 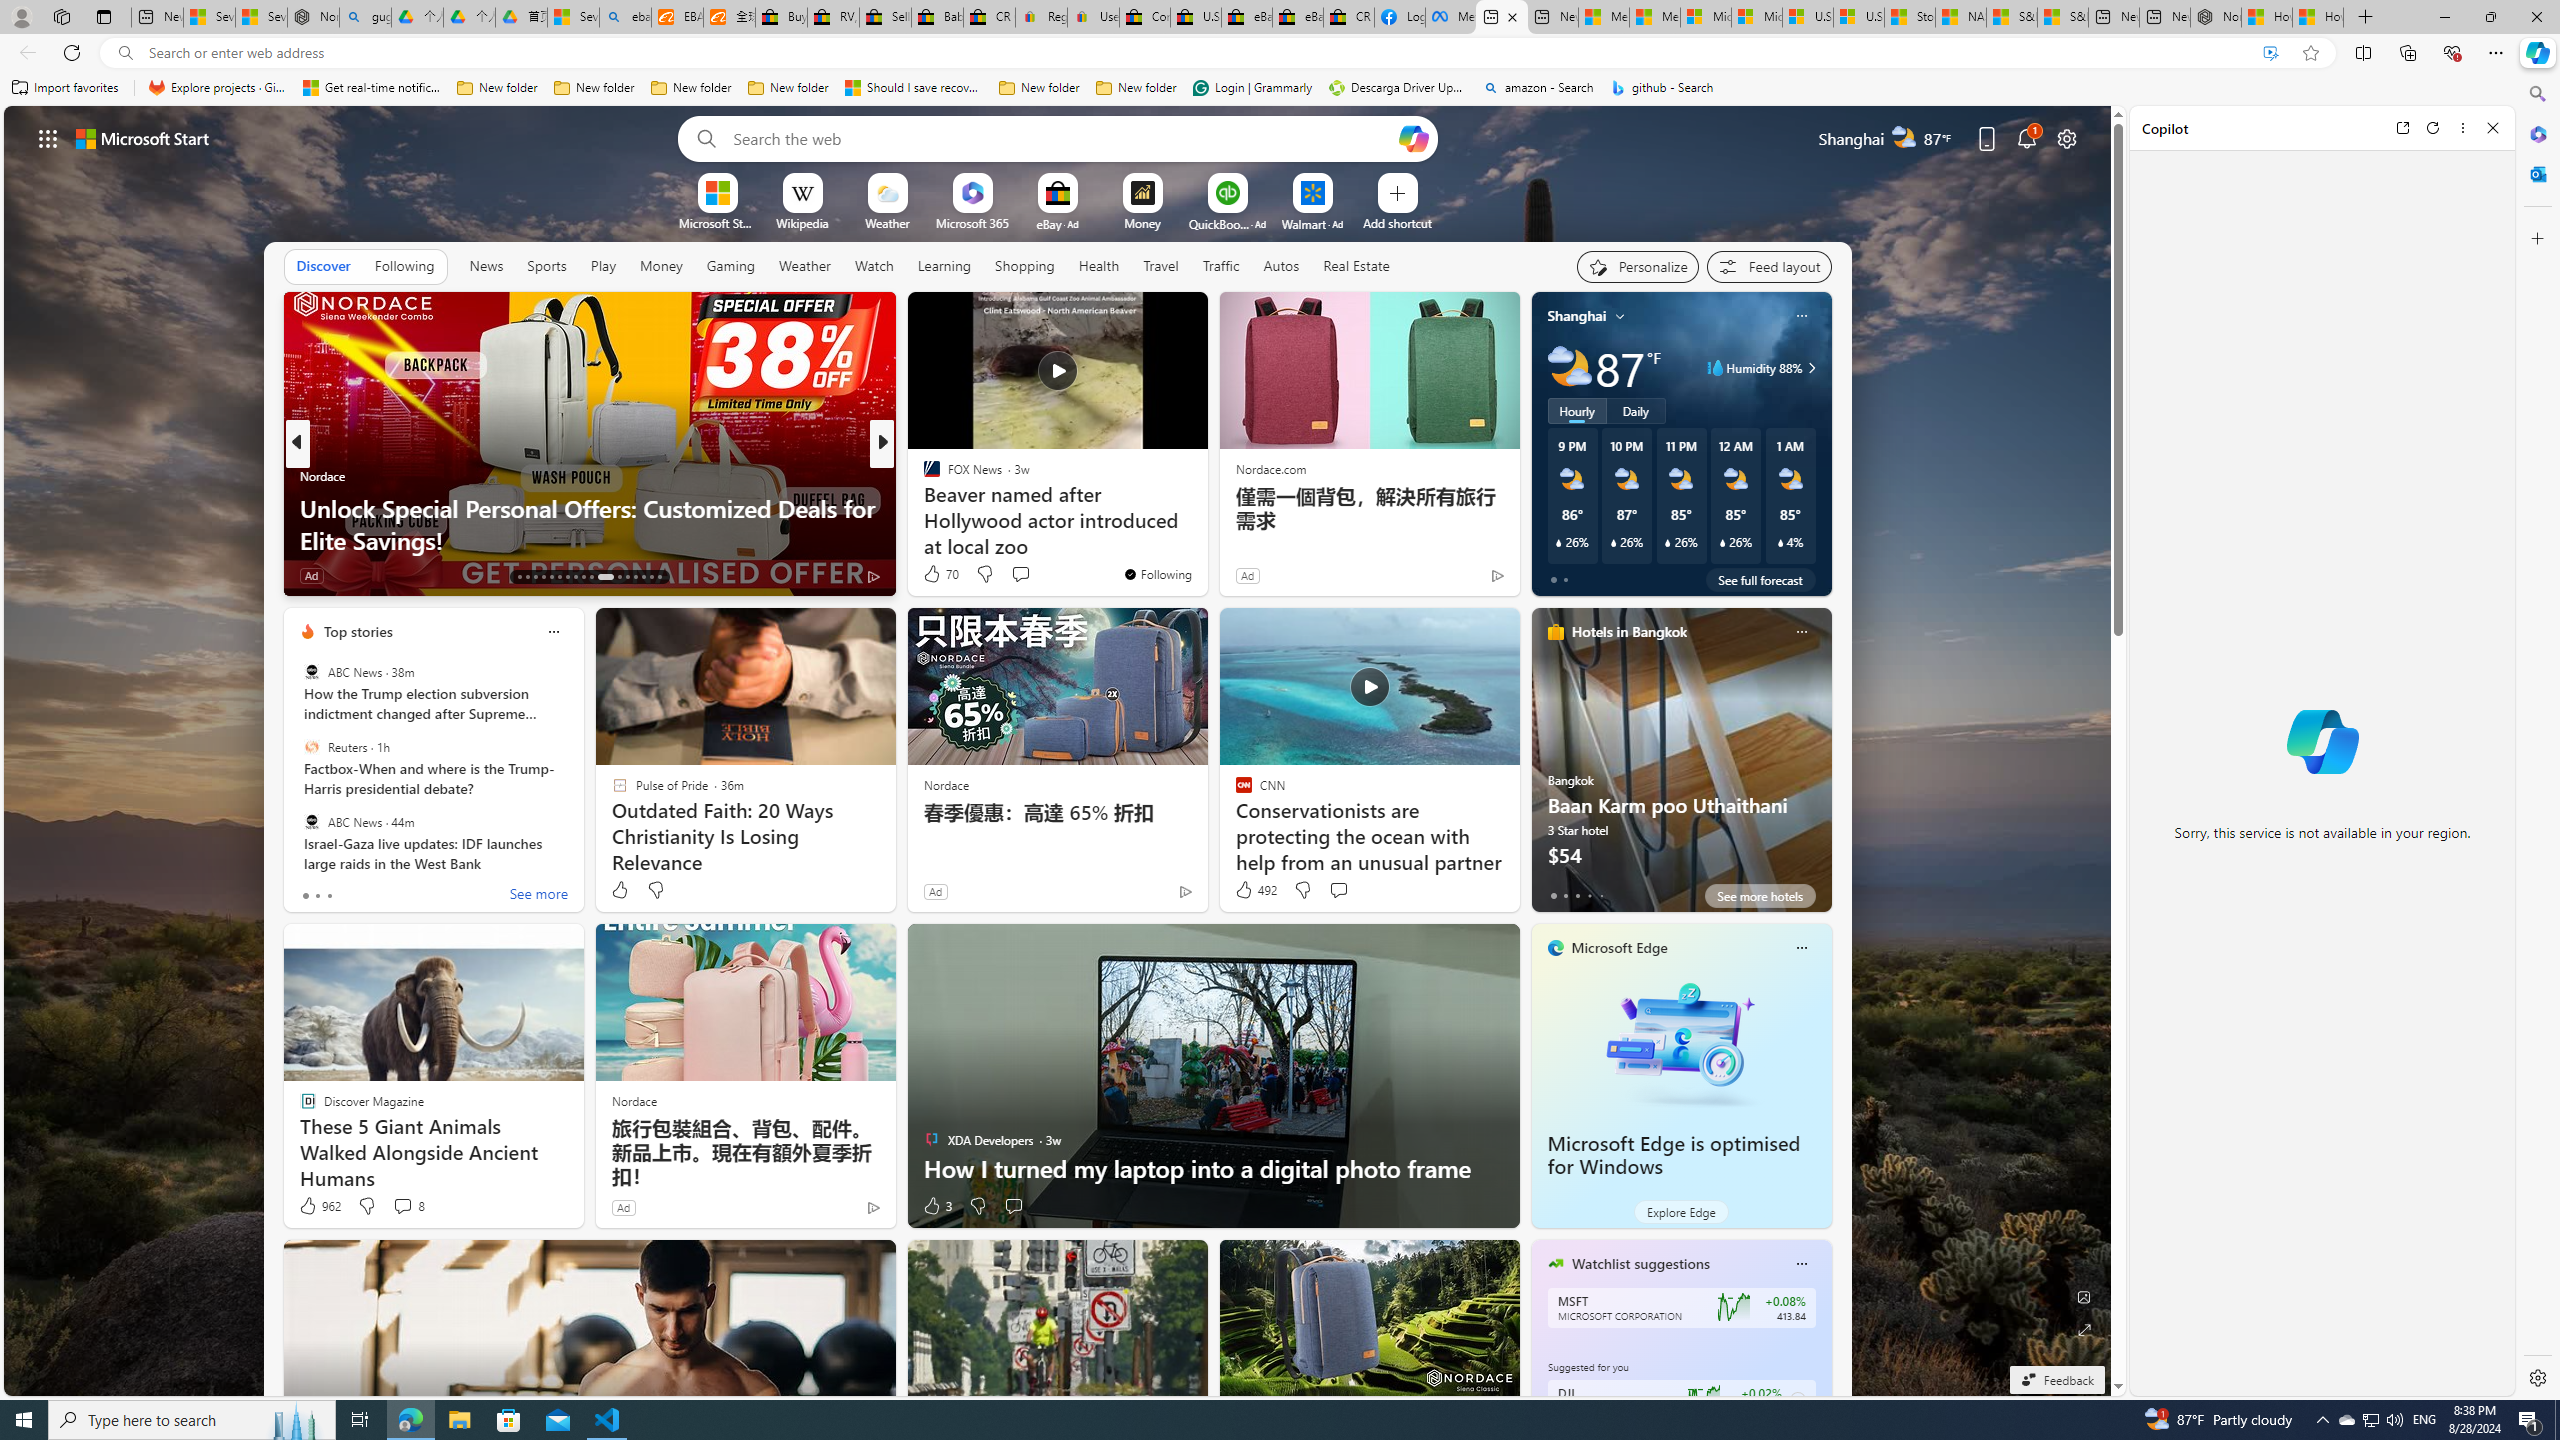 I want to click on Shopping, so click(x=1025, y=265).